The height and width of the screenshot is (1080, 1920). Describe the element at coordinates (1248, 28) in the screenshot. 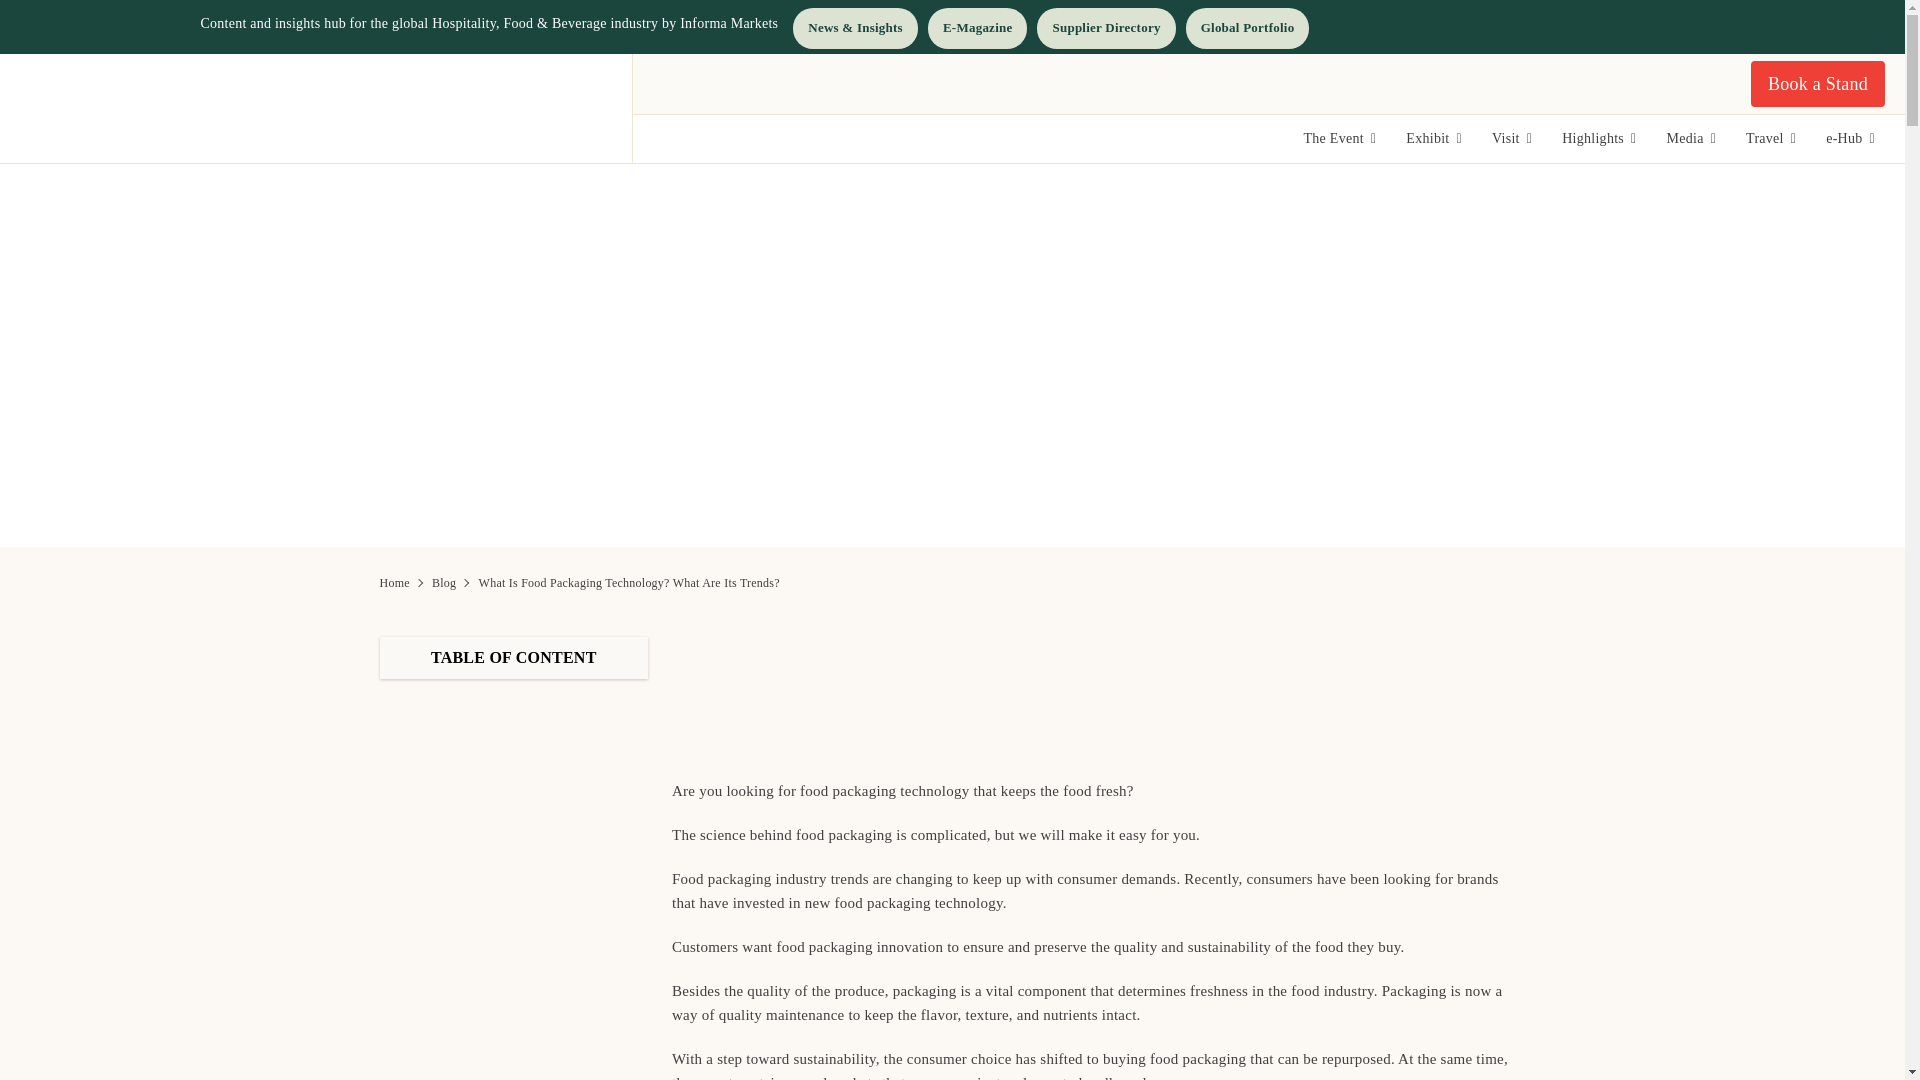

I see `Global Portfolio` at that location.